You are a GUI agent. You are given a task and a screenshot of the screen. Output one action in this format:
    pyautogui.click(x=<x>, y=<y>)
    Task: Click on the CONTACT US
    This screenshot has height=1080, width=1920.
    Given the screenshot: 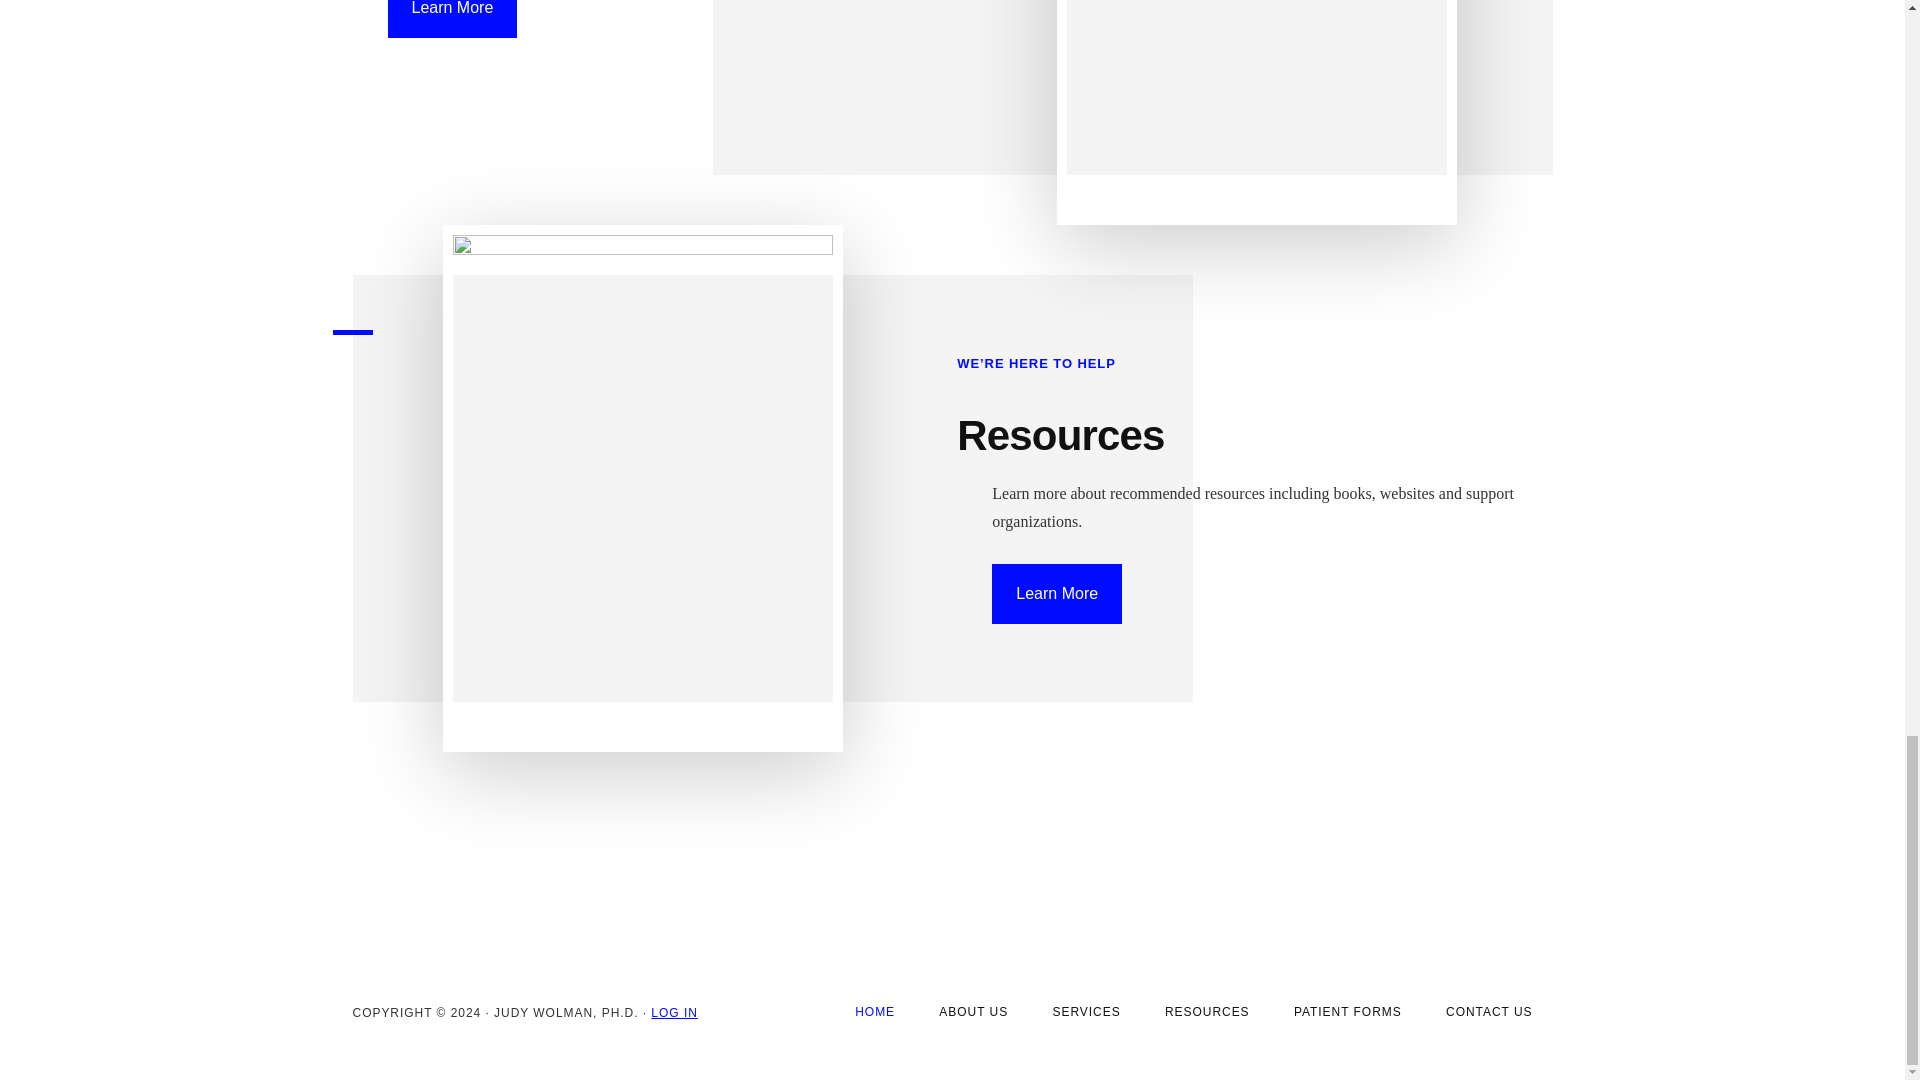 What is the action you would take?
    pyautogui.click(x=1490, y=1012)
    